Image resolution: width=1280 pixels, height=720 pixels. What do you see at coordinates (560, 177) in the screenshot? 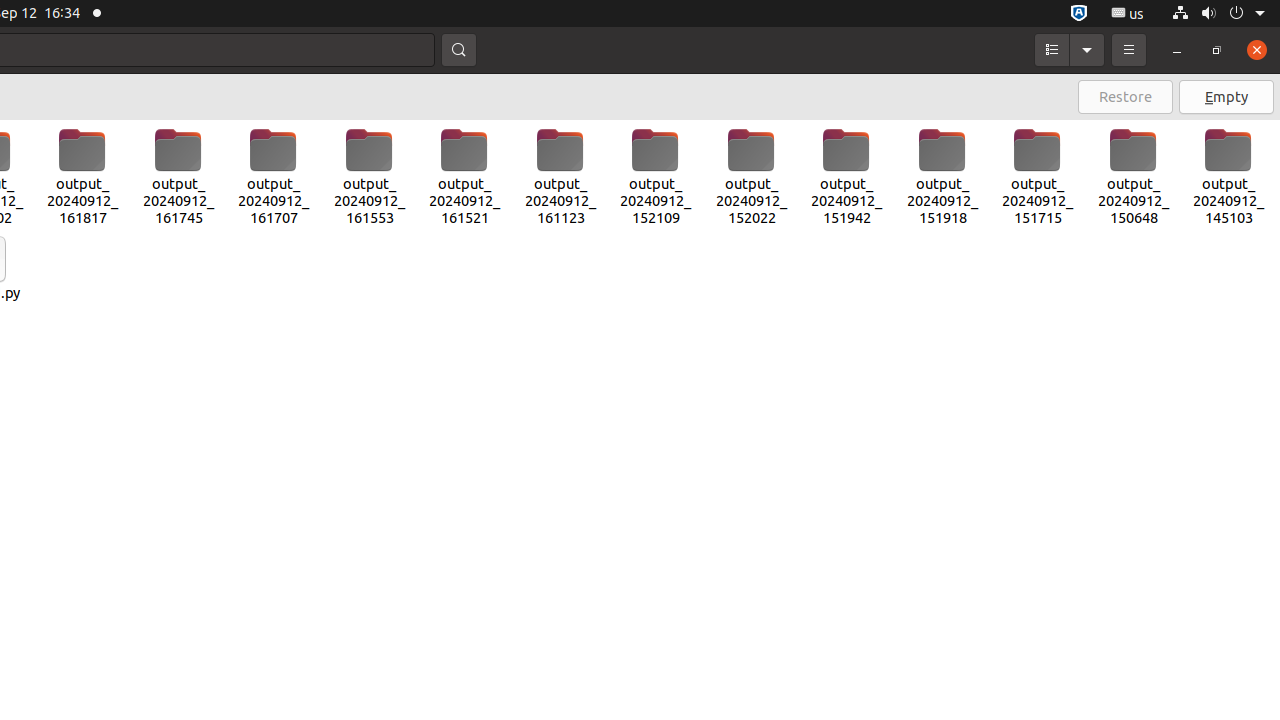
I see `output_20240912_161123` at bounding box center [560, 177].